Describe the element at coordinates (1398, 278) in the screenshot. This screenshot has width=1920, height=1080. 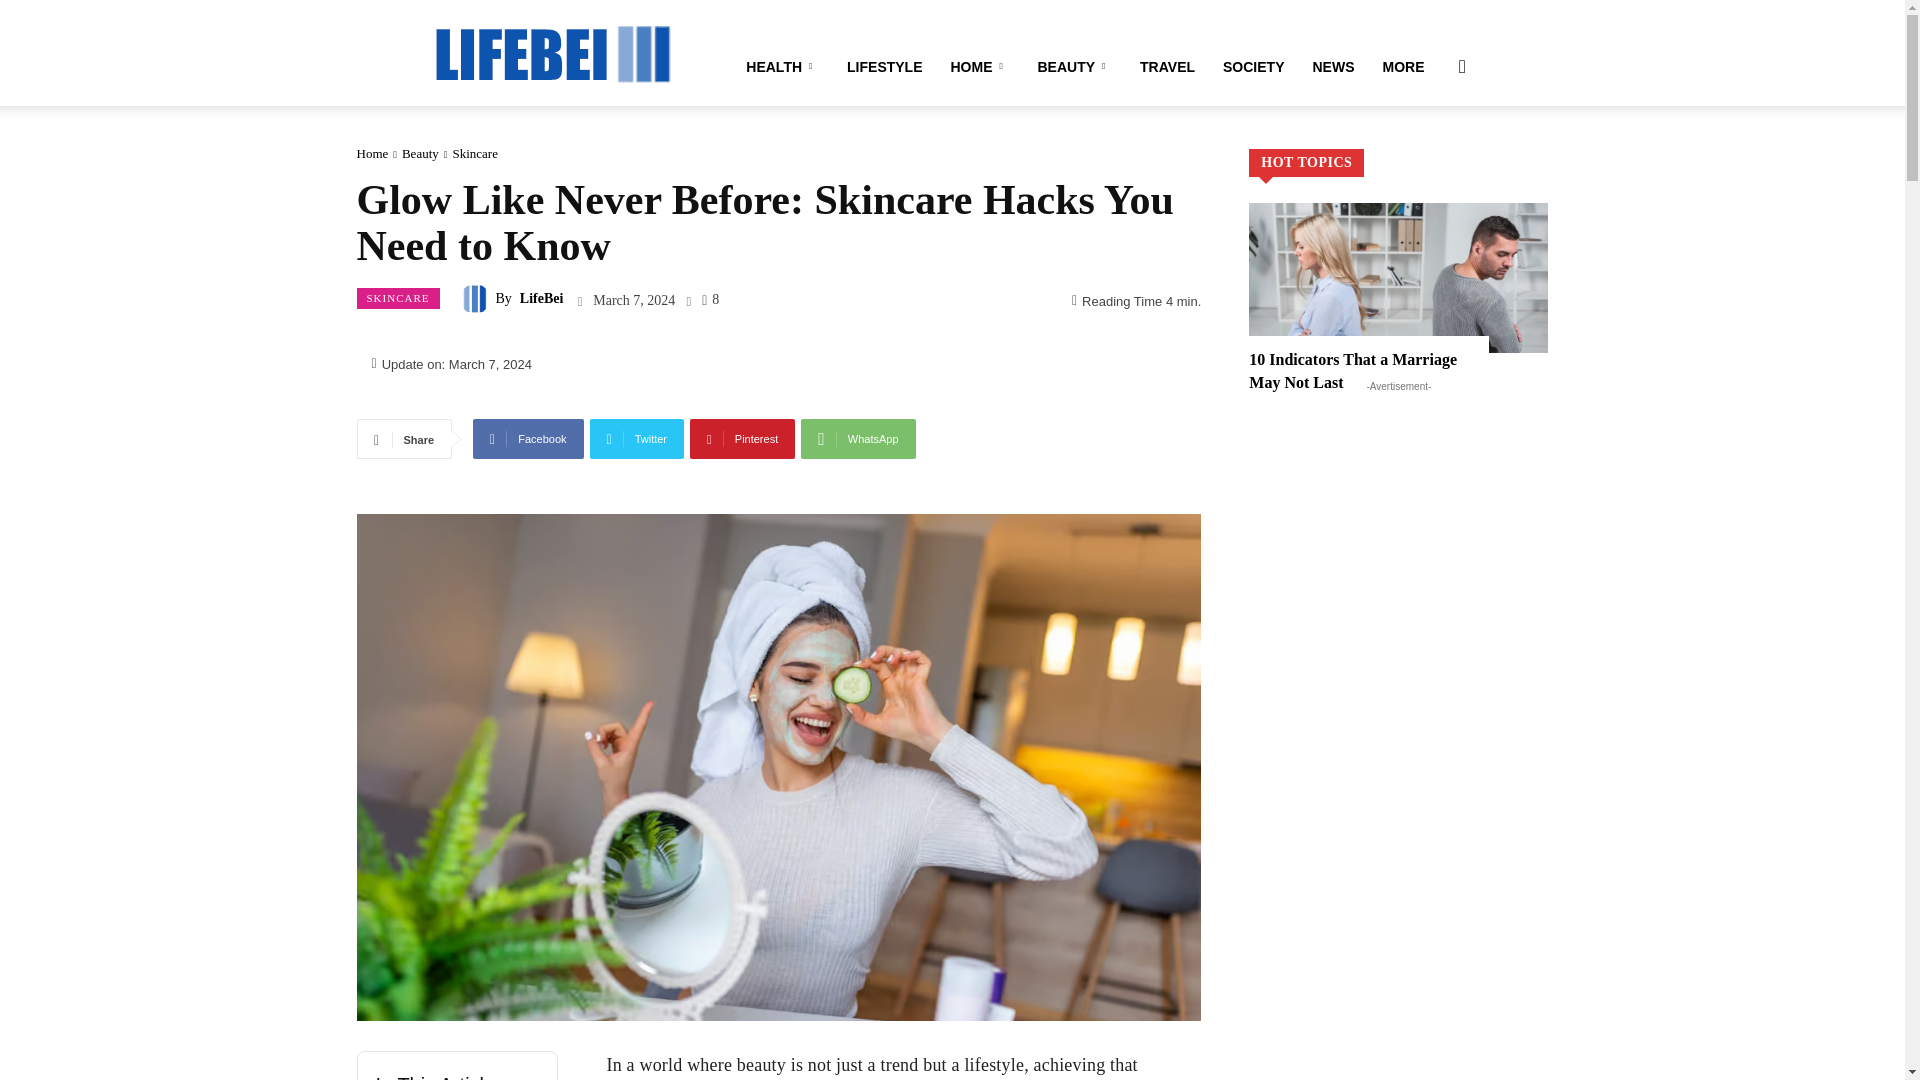
I see `10 Indicators That a Marriage May Not Last` at that location.